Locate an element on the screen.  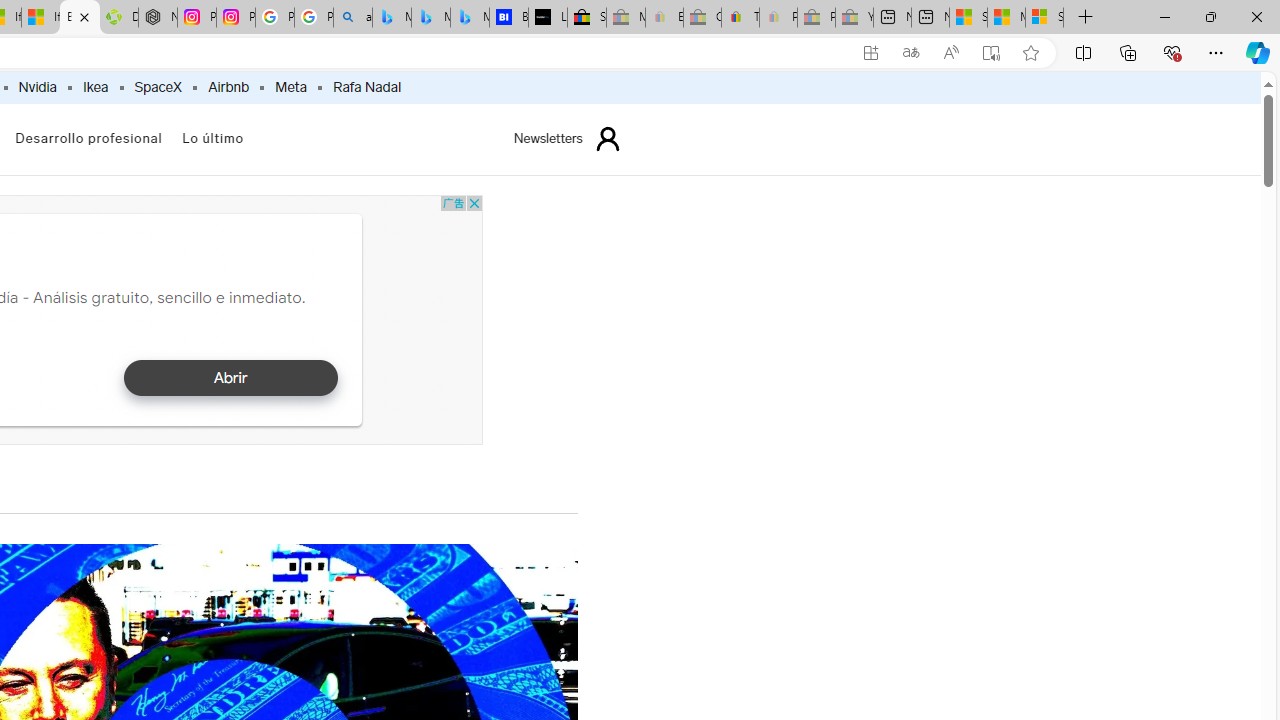
Payments Terms of Use | eBay.com - Sleeping is located at coordinates (778, 18).